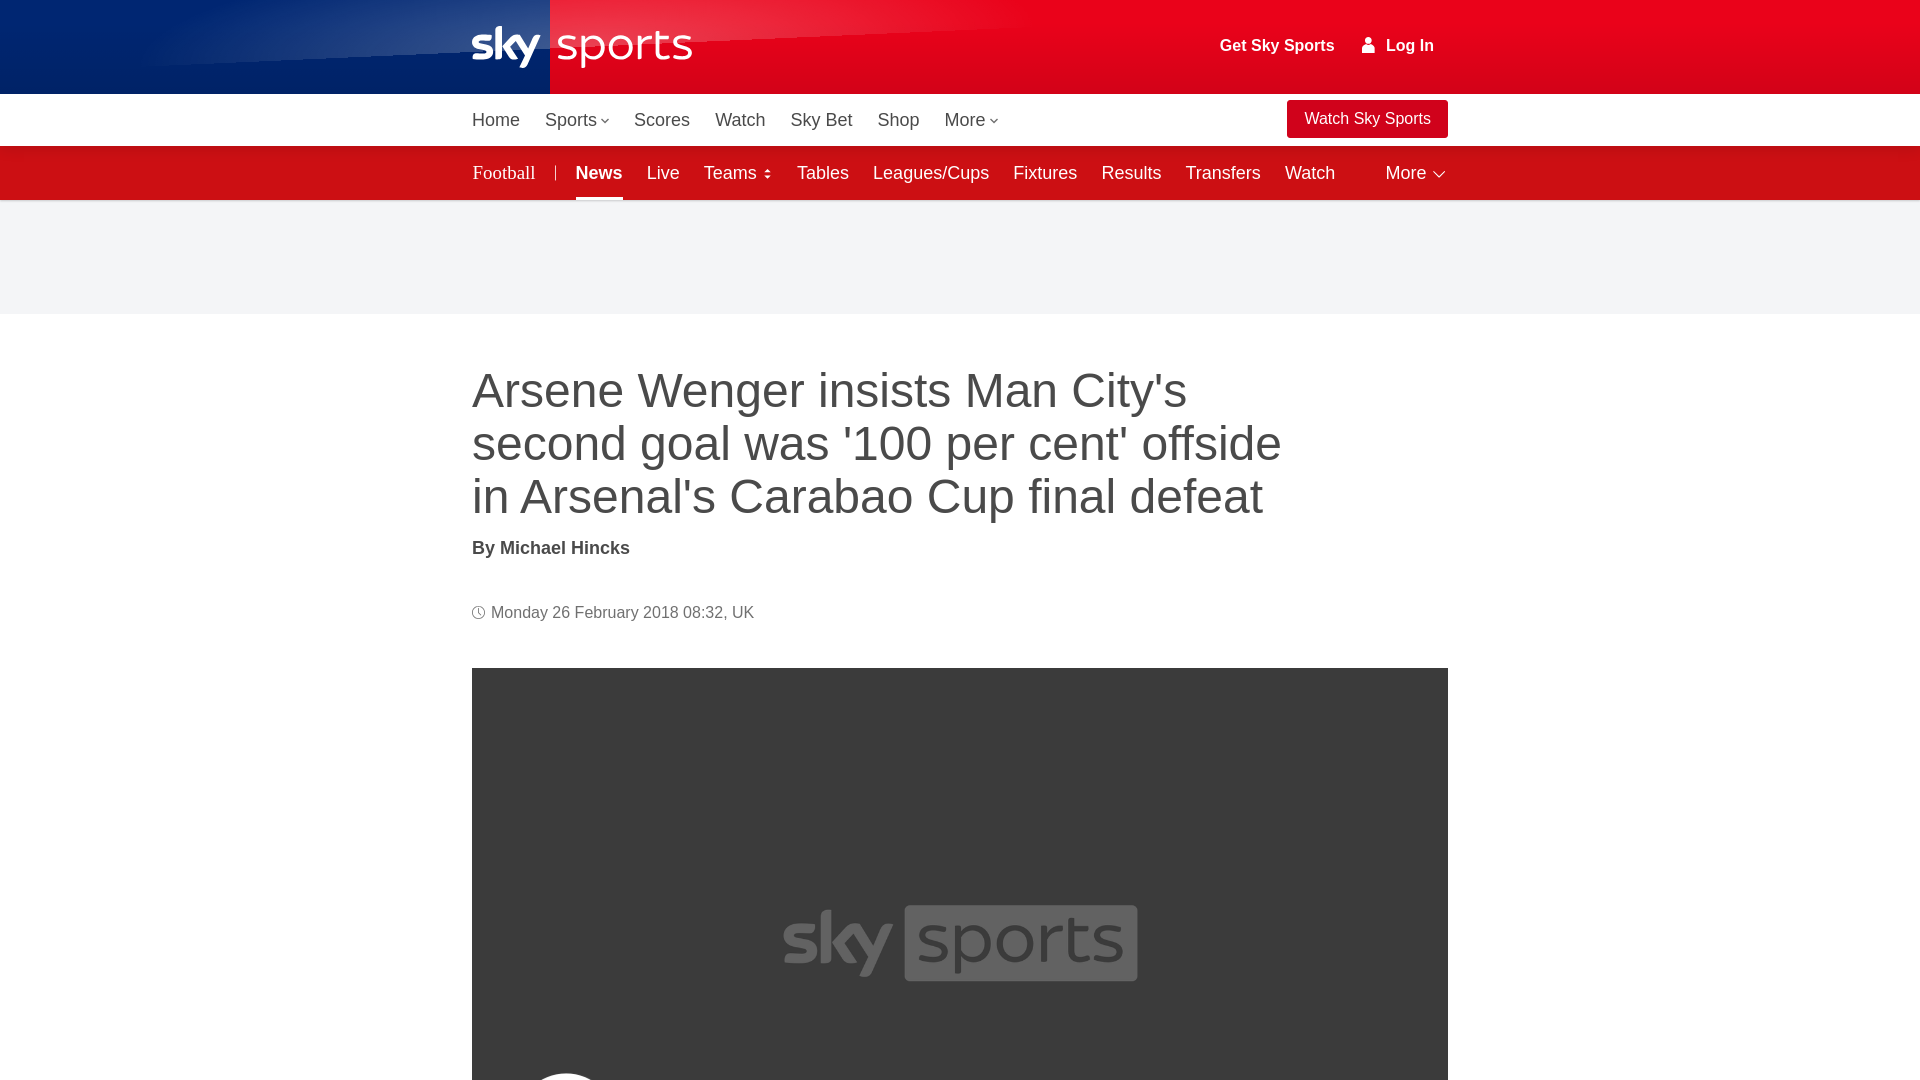  Describe the element at coordinates (496, 120) in the screenshot. I see `Home` at that location.